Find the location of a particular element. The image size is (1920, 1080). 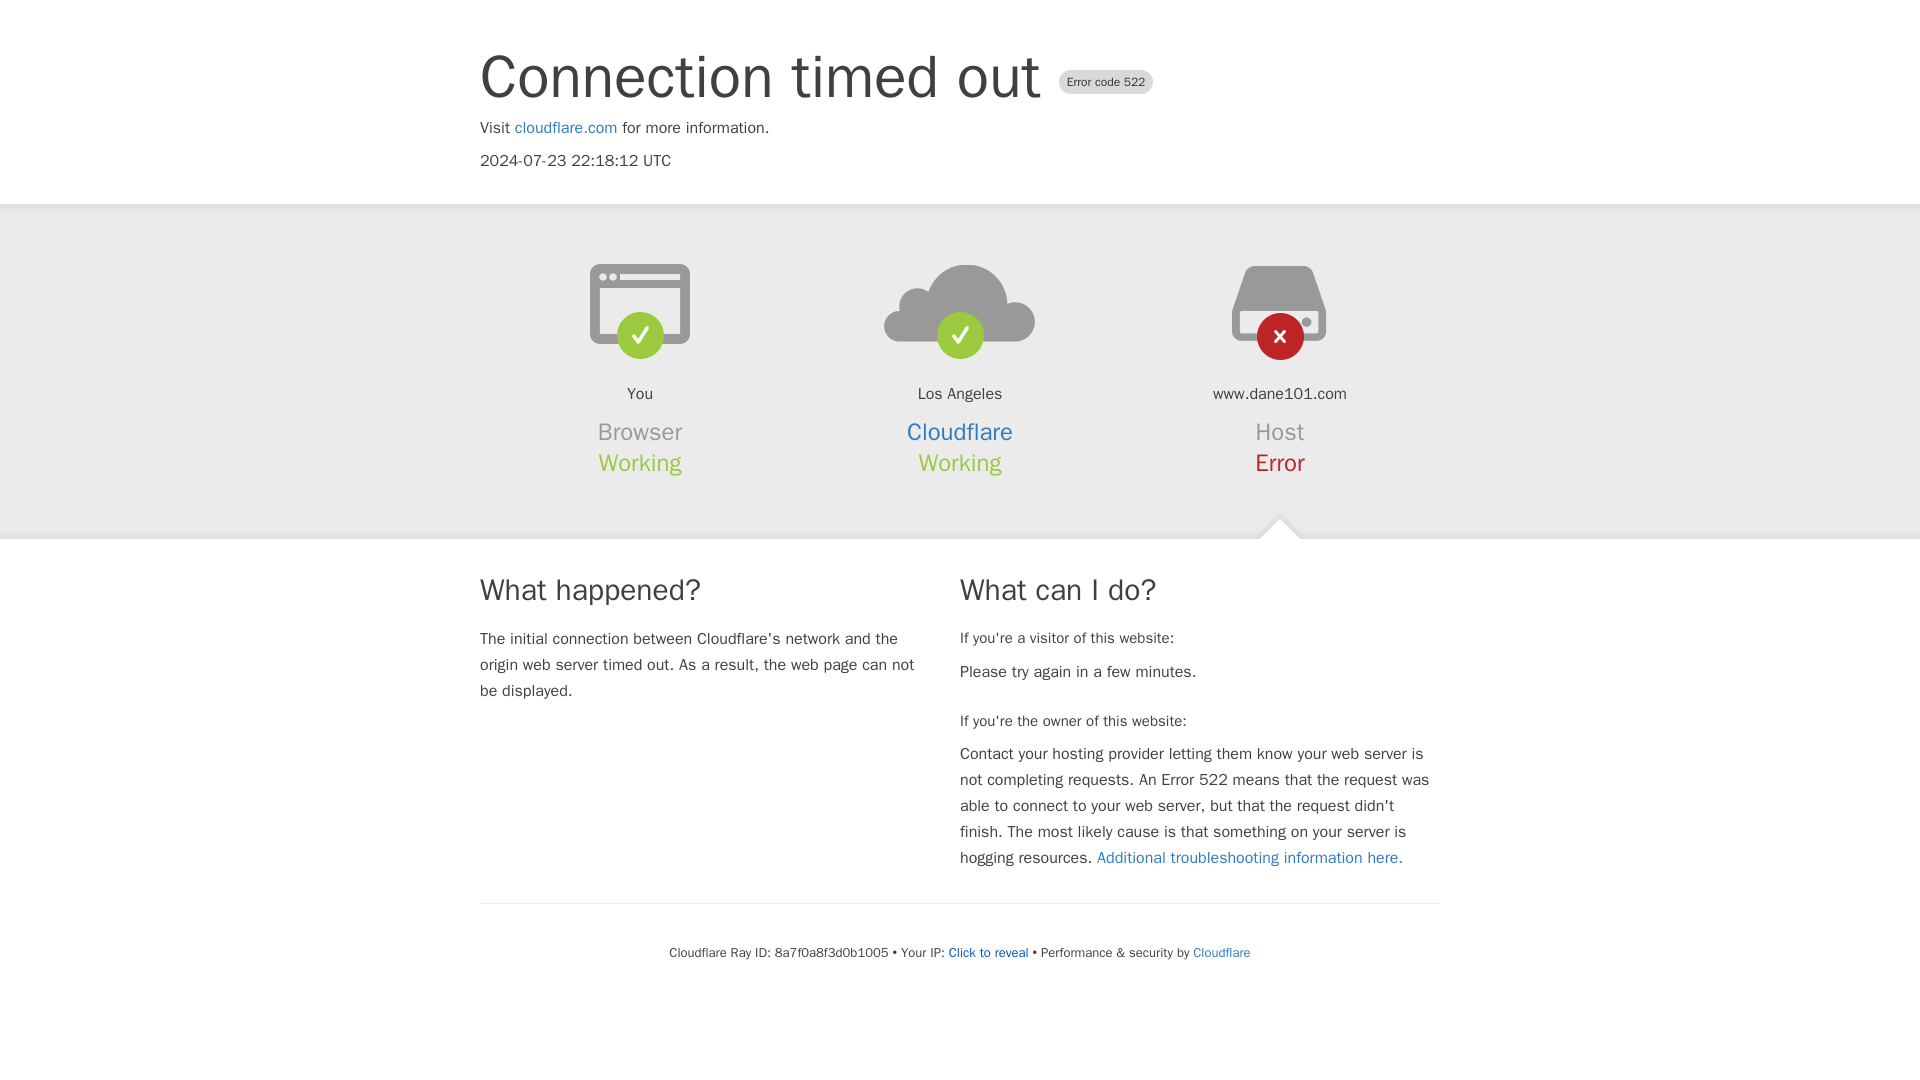

Cloudflare is located at coordinates (960, 432).